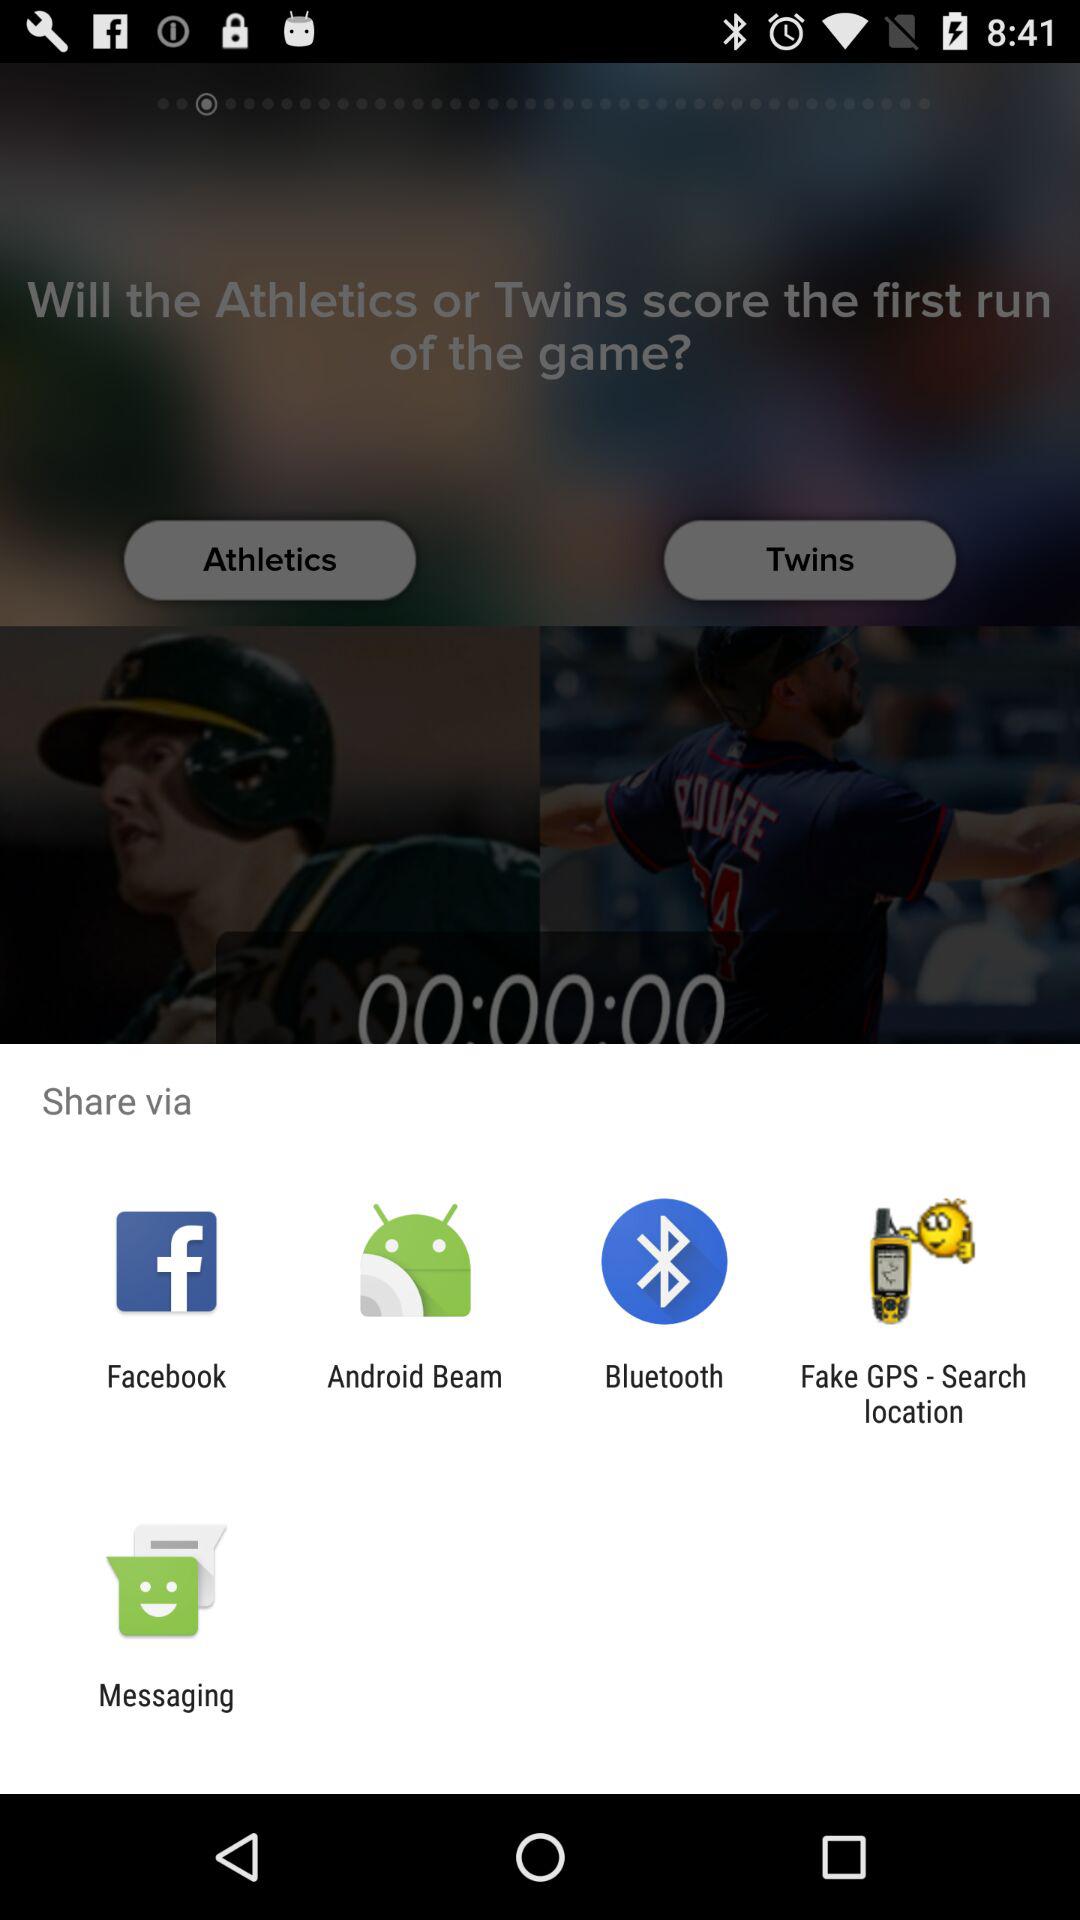  Describe the element at coordinates (664, 1393) in the screenshot. I see `choose the item to the right of the android beam app` at that location.